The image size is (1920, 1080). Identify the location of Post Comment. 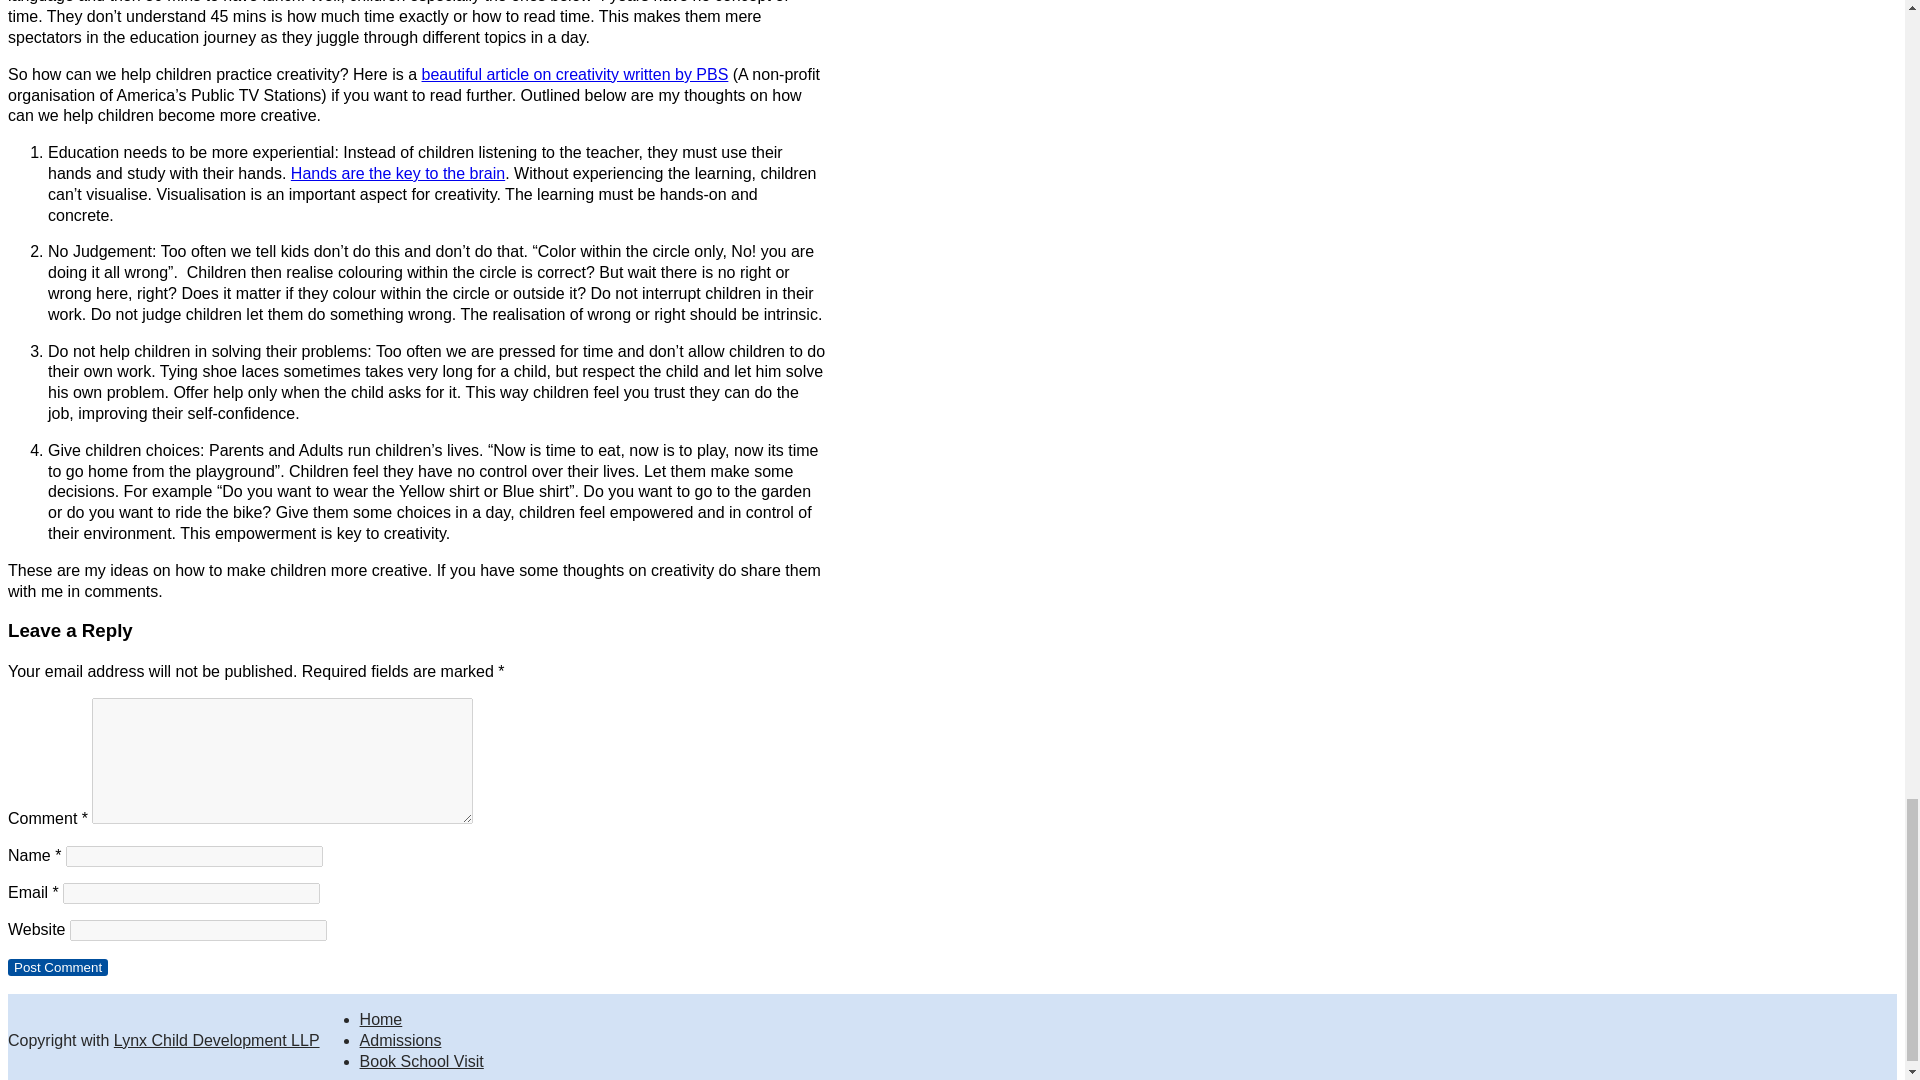
(57, 968).